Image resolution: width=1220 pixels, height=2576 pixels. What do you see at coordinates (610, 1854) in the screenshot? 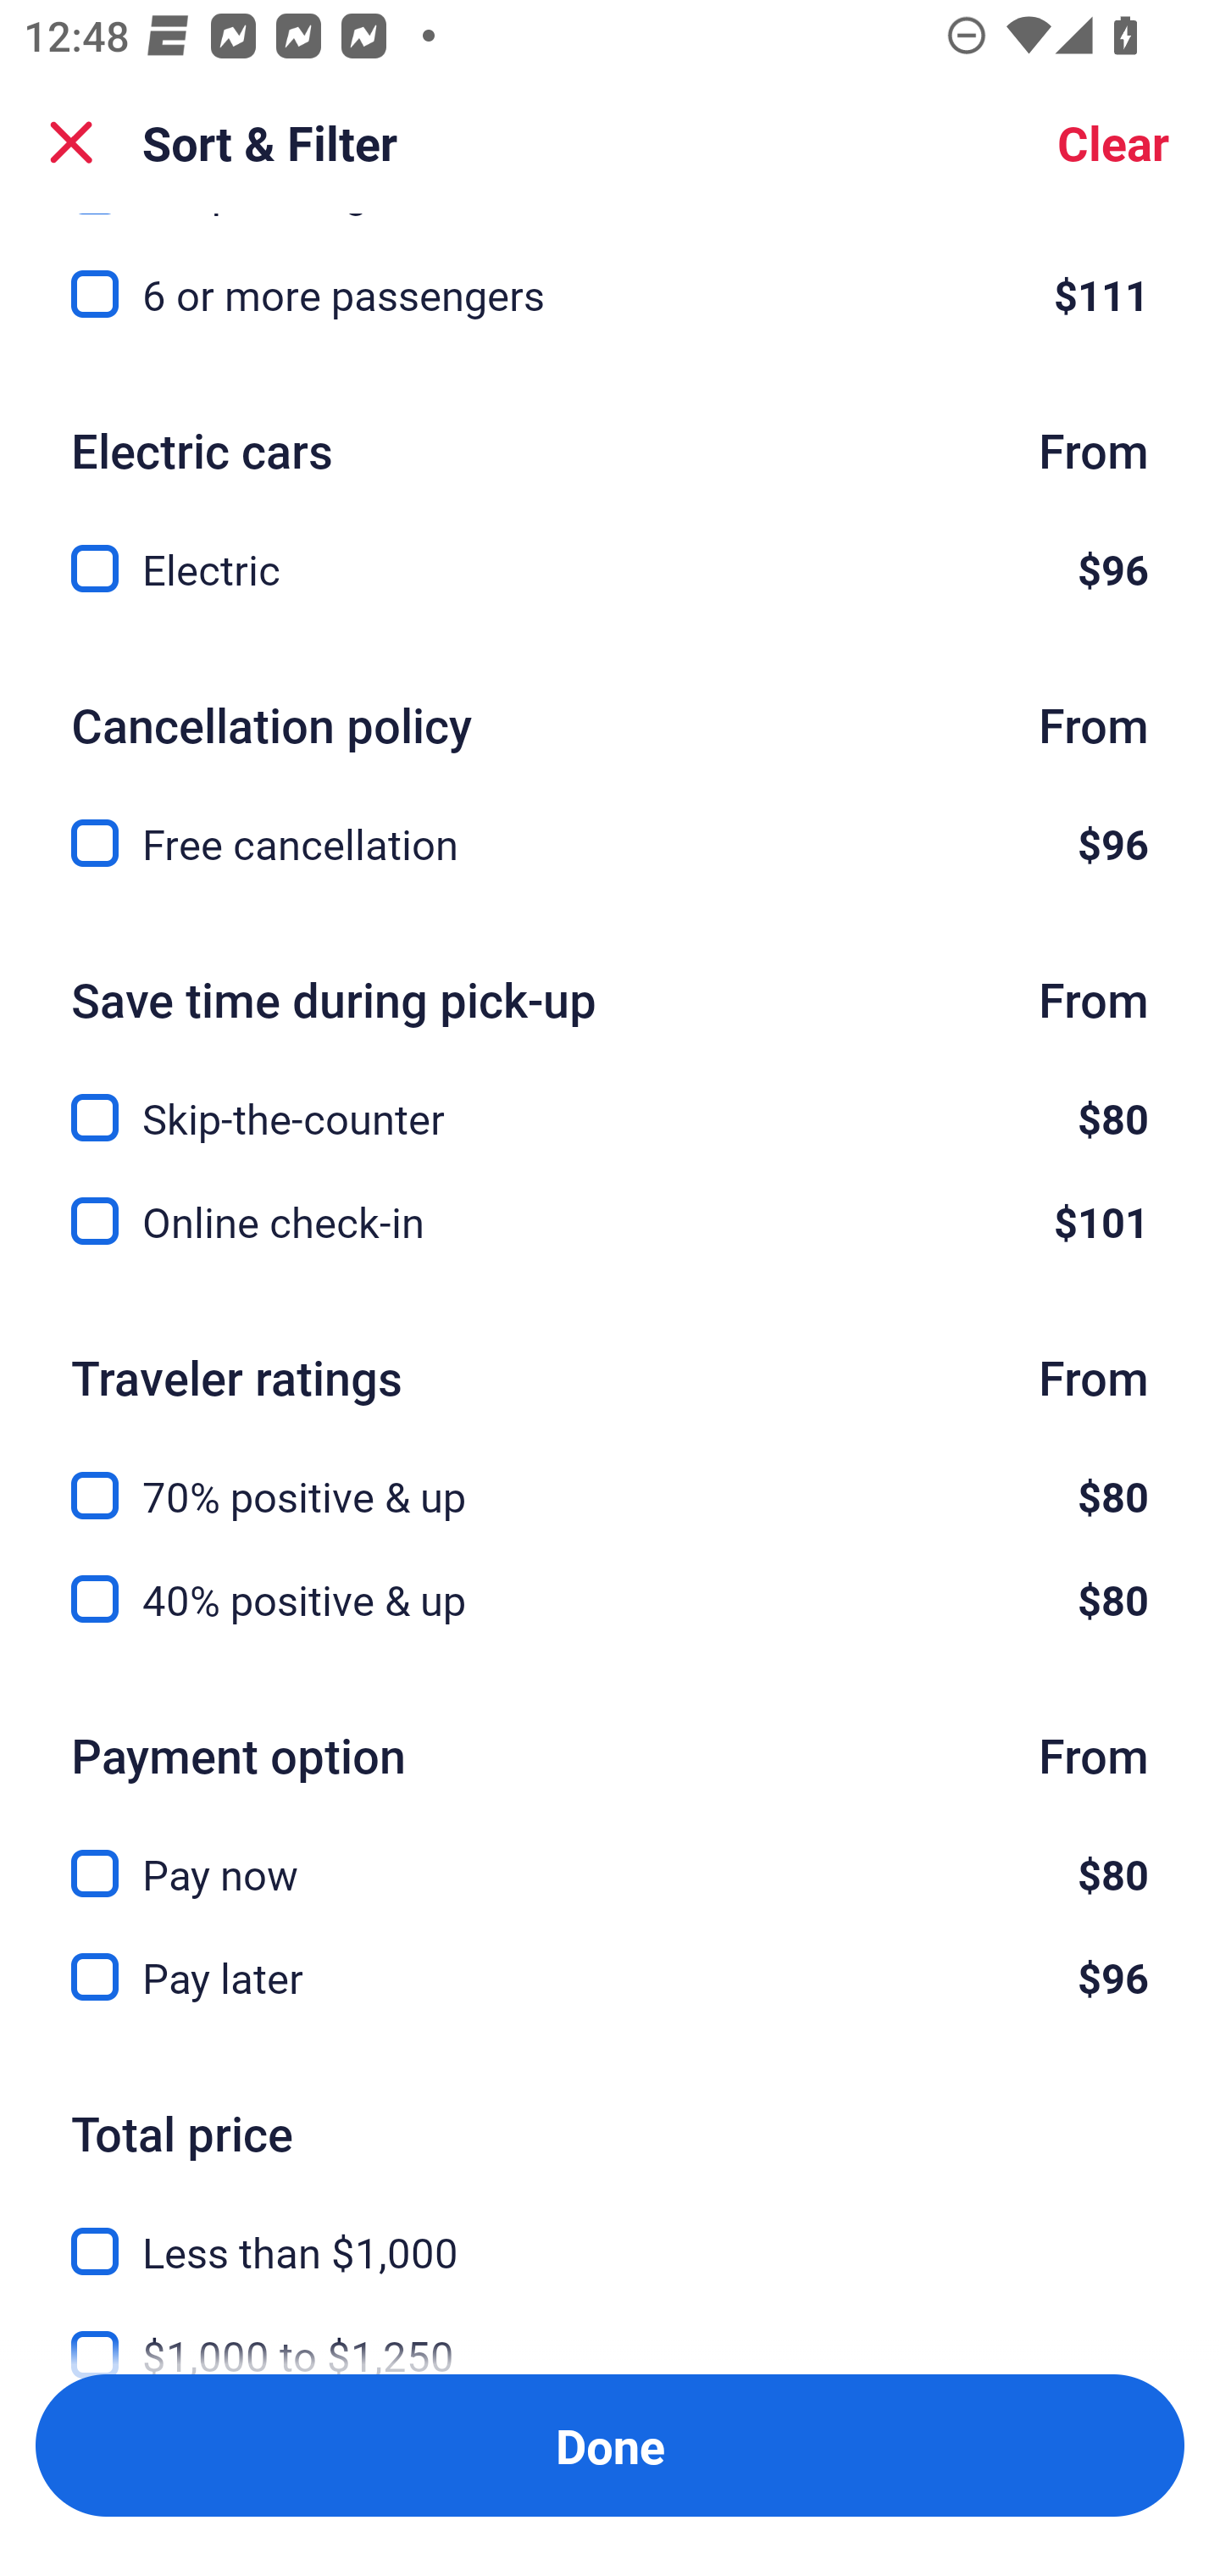
I see `Pay now, $80 Pay now $80` at bounding box center [610, 1854].